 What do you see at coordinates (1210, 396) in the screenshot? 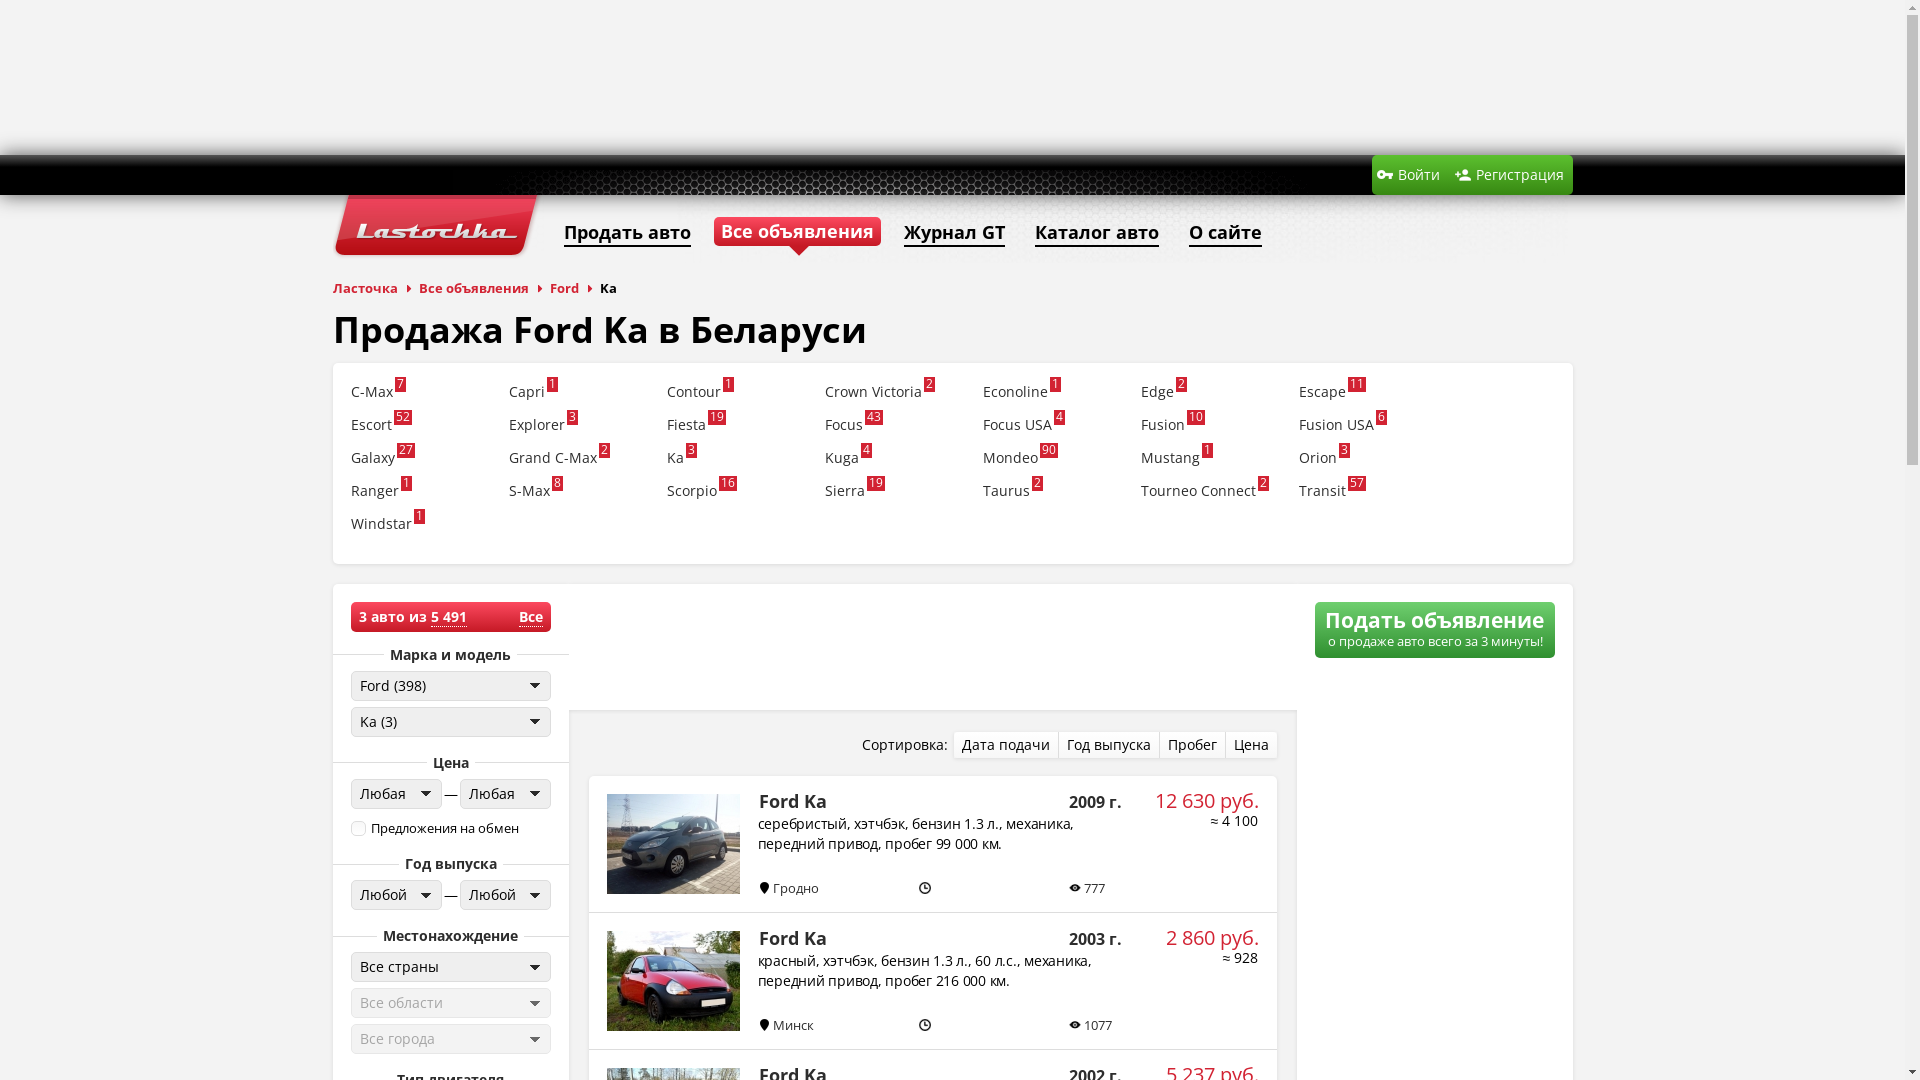
I see `Edge
2` at bounding box center [1210, 396].